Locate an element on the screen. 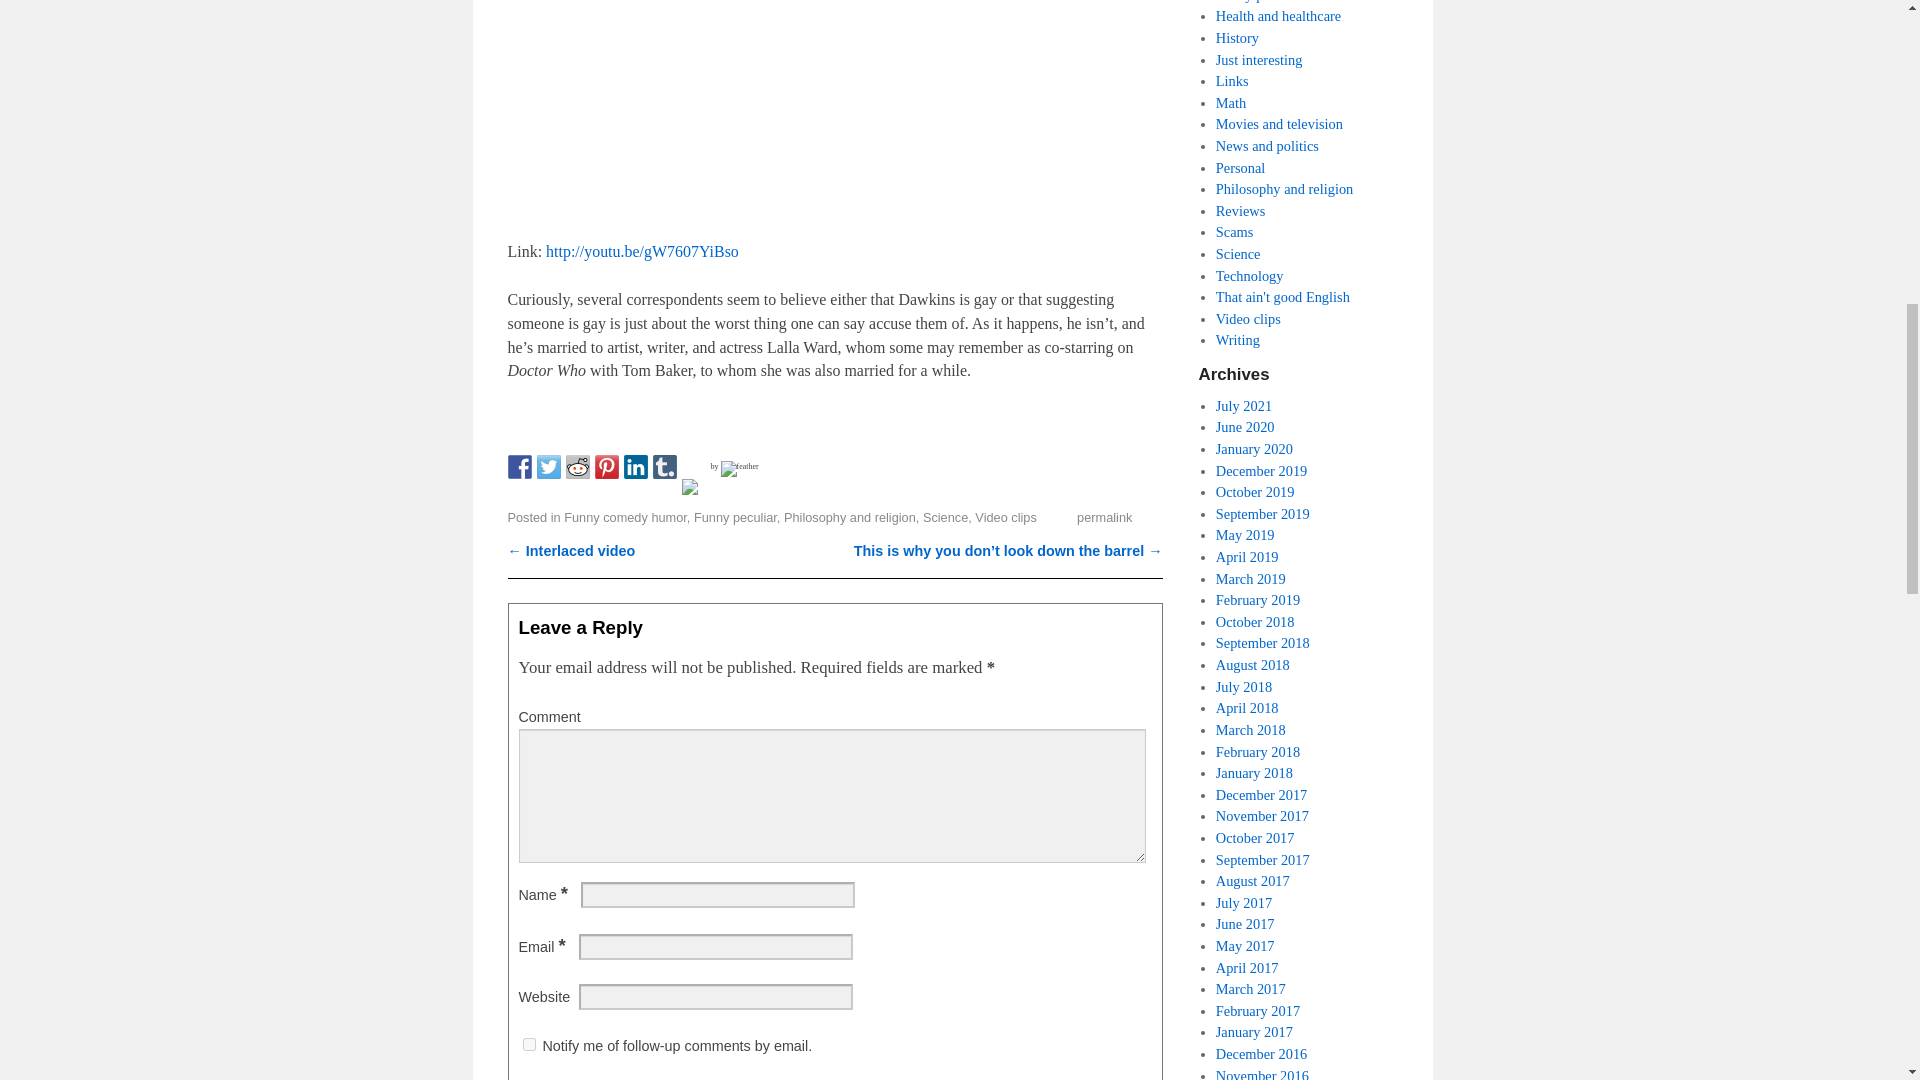 The width and height of the screenshot is (1920, 1080). Philosophy and religion is located at coordinates (849, 516).